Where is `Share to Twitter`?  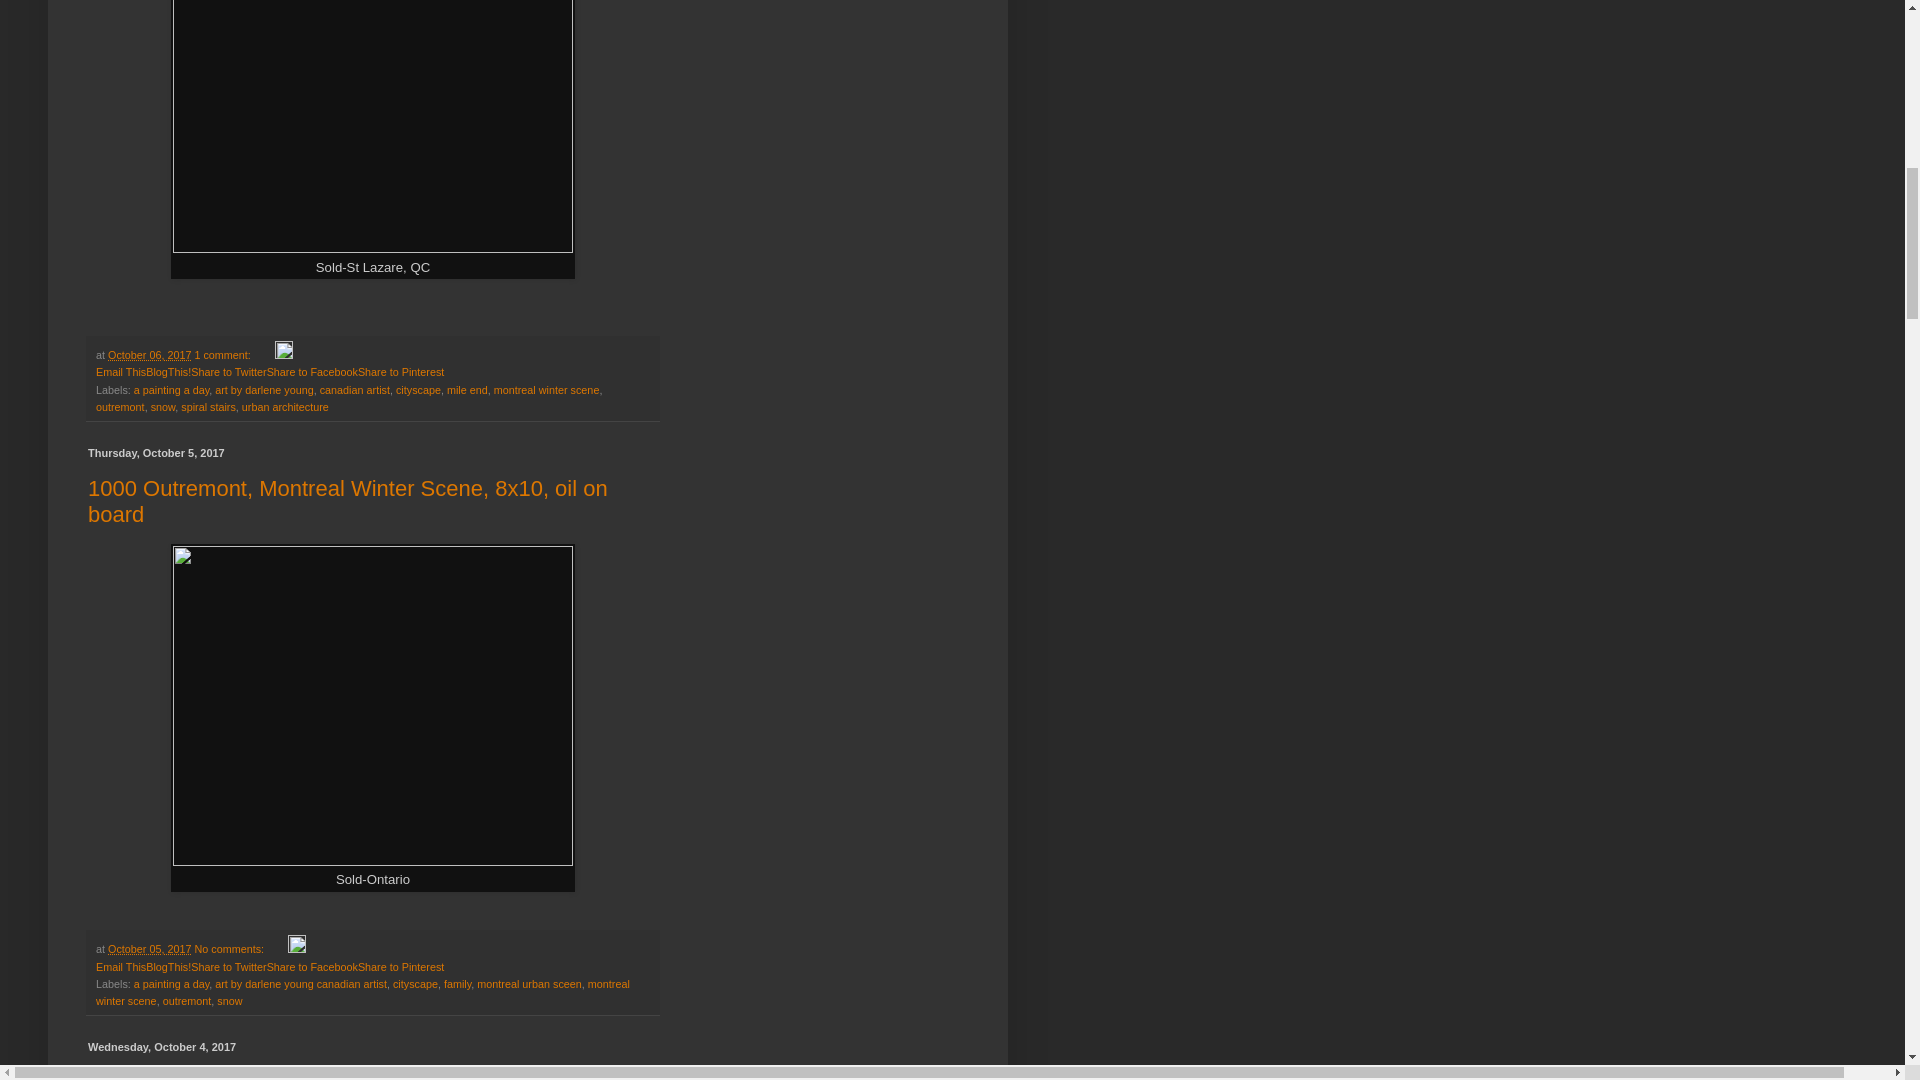
Share to Twitter is located at coordinates (228, 372).